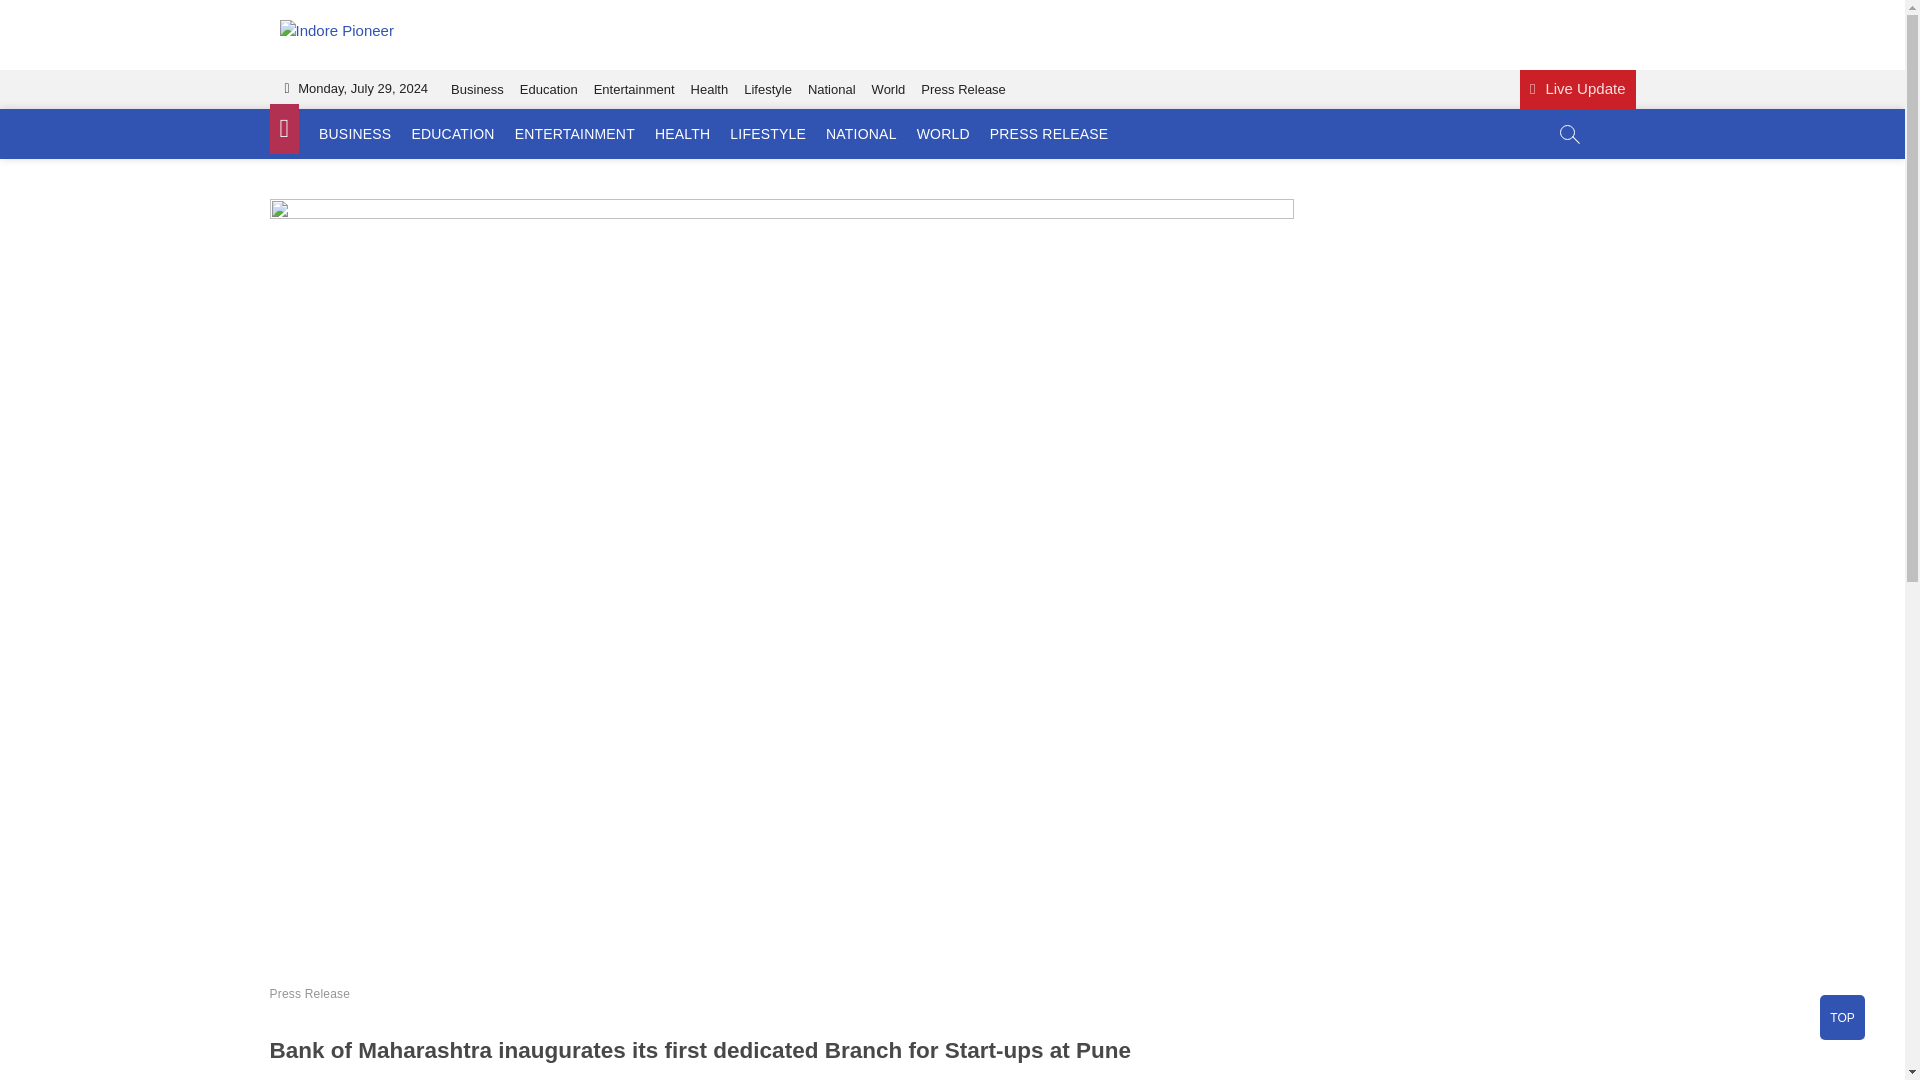 The height and width of the screenshot is (1080, 1920). Describe the element at coordinates (963, 90) in the screenshot. I see `Press Release` at that location.